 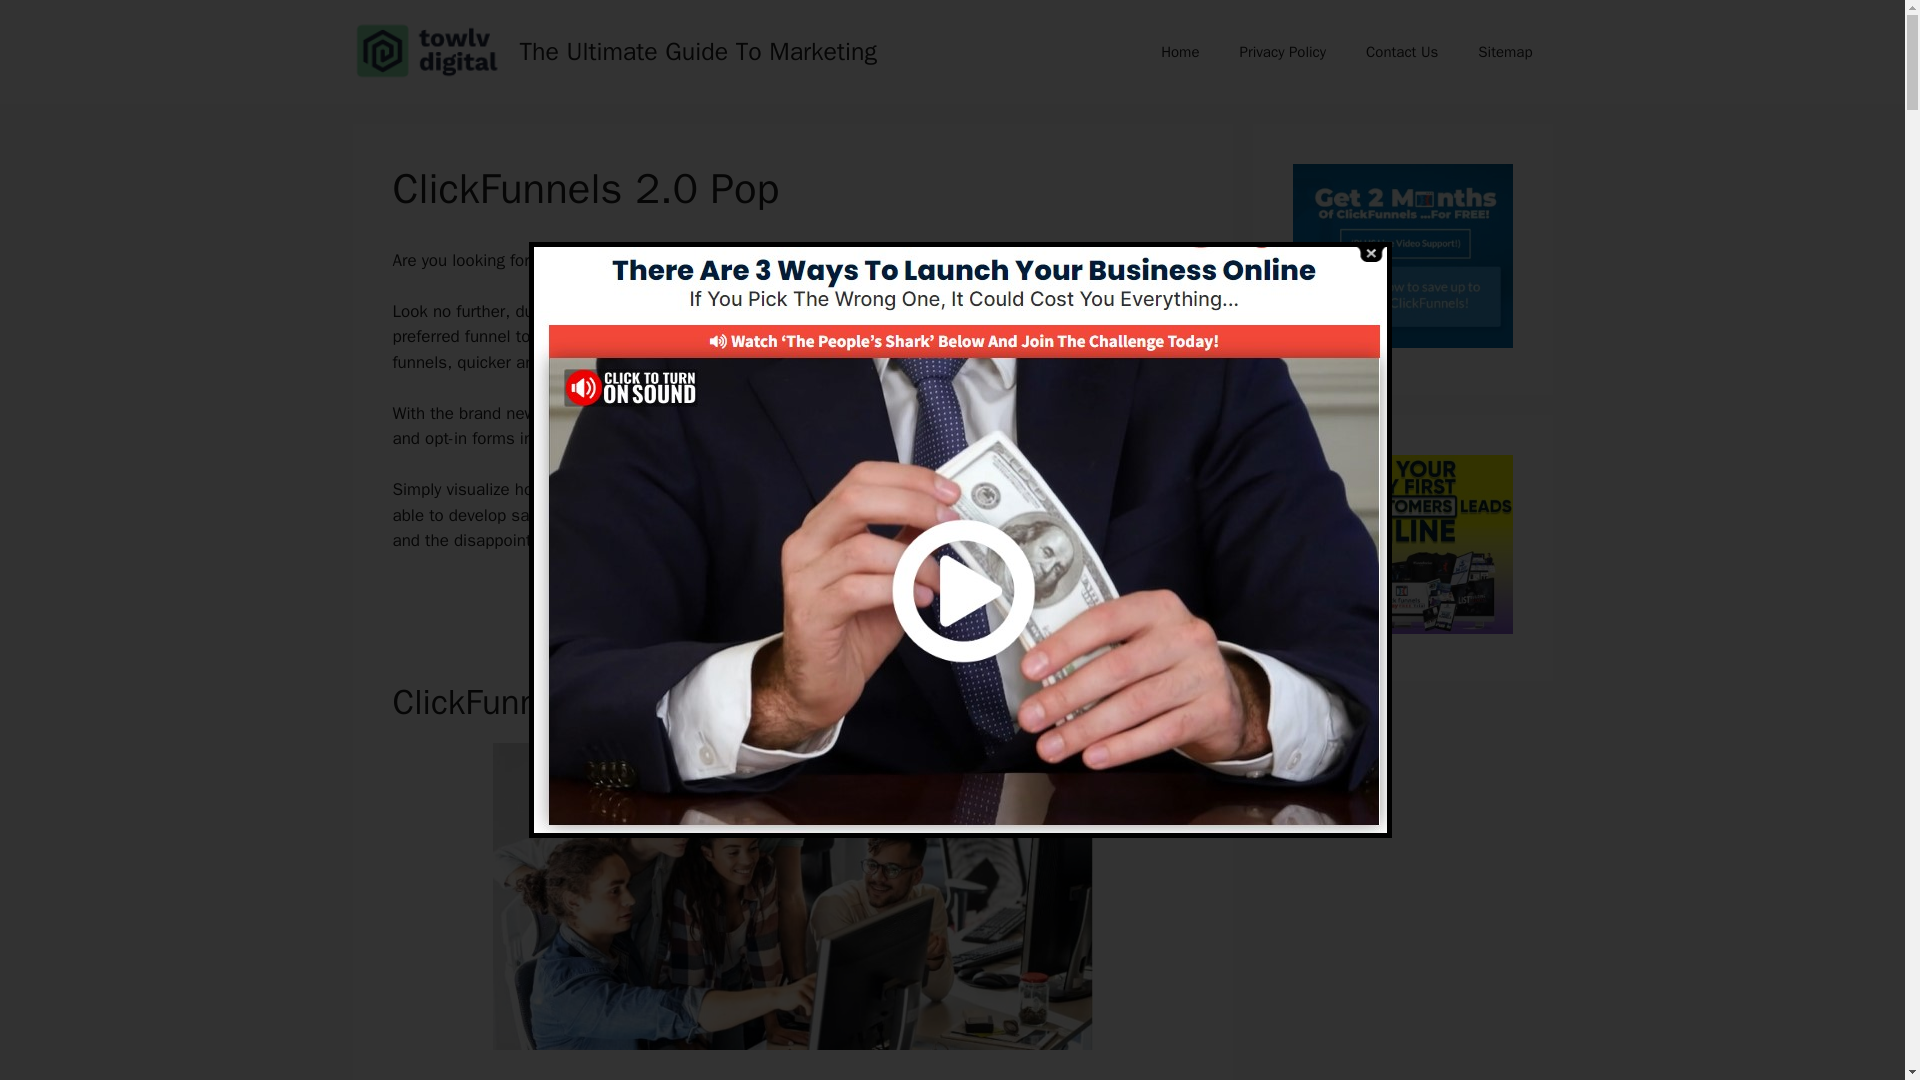 What do you see at coordinates (698, 50) in the screenshot?
I see `The Ultimate Guide To Marketing` at bounding box center [698, 50].